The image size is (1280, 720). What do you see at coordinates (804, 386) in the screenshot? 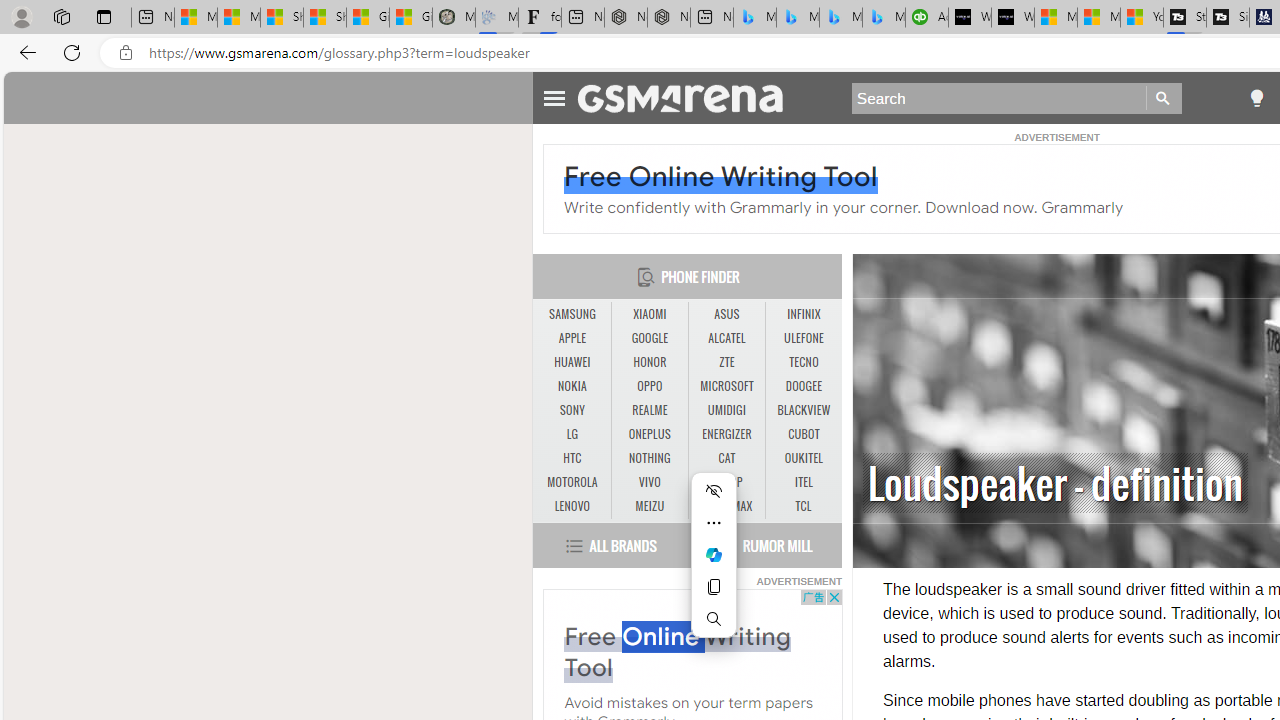
I see `DOOGEE` at bounding box center [804, 386].